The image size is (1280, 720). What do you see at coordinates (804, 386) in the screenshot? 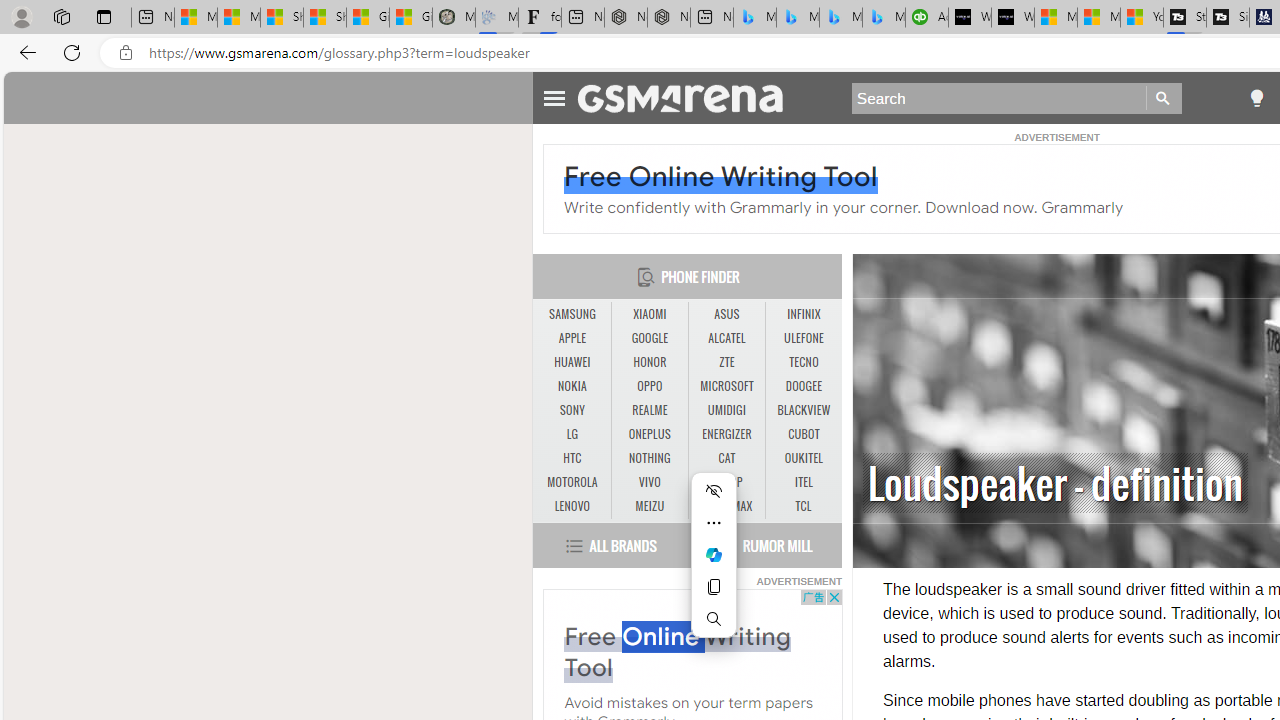
I see `DOOGEE` at bounding box center [804, 386].